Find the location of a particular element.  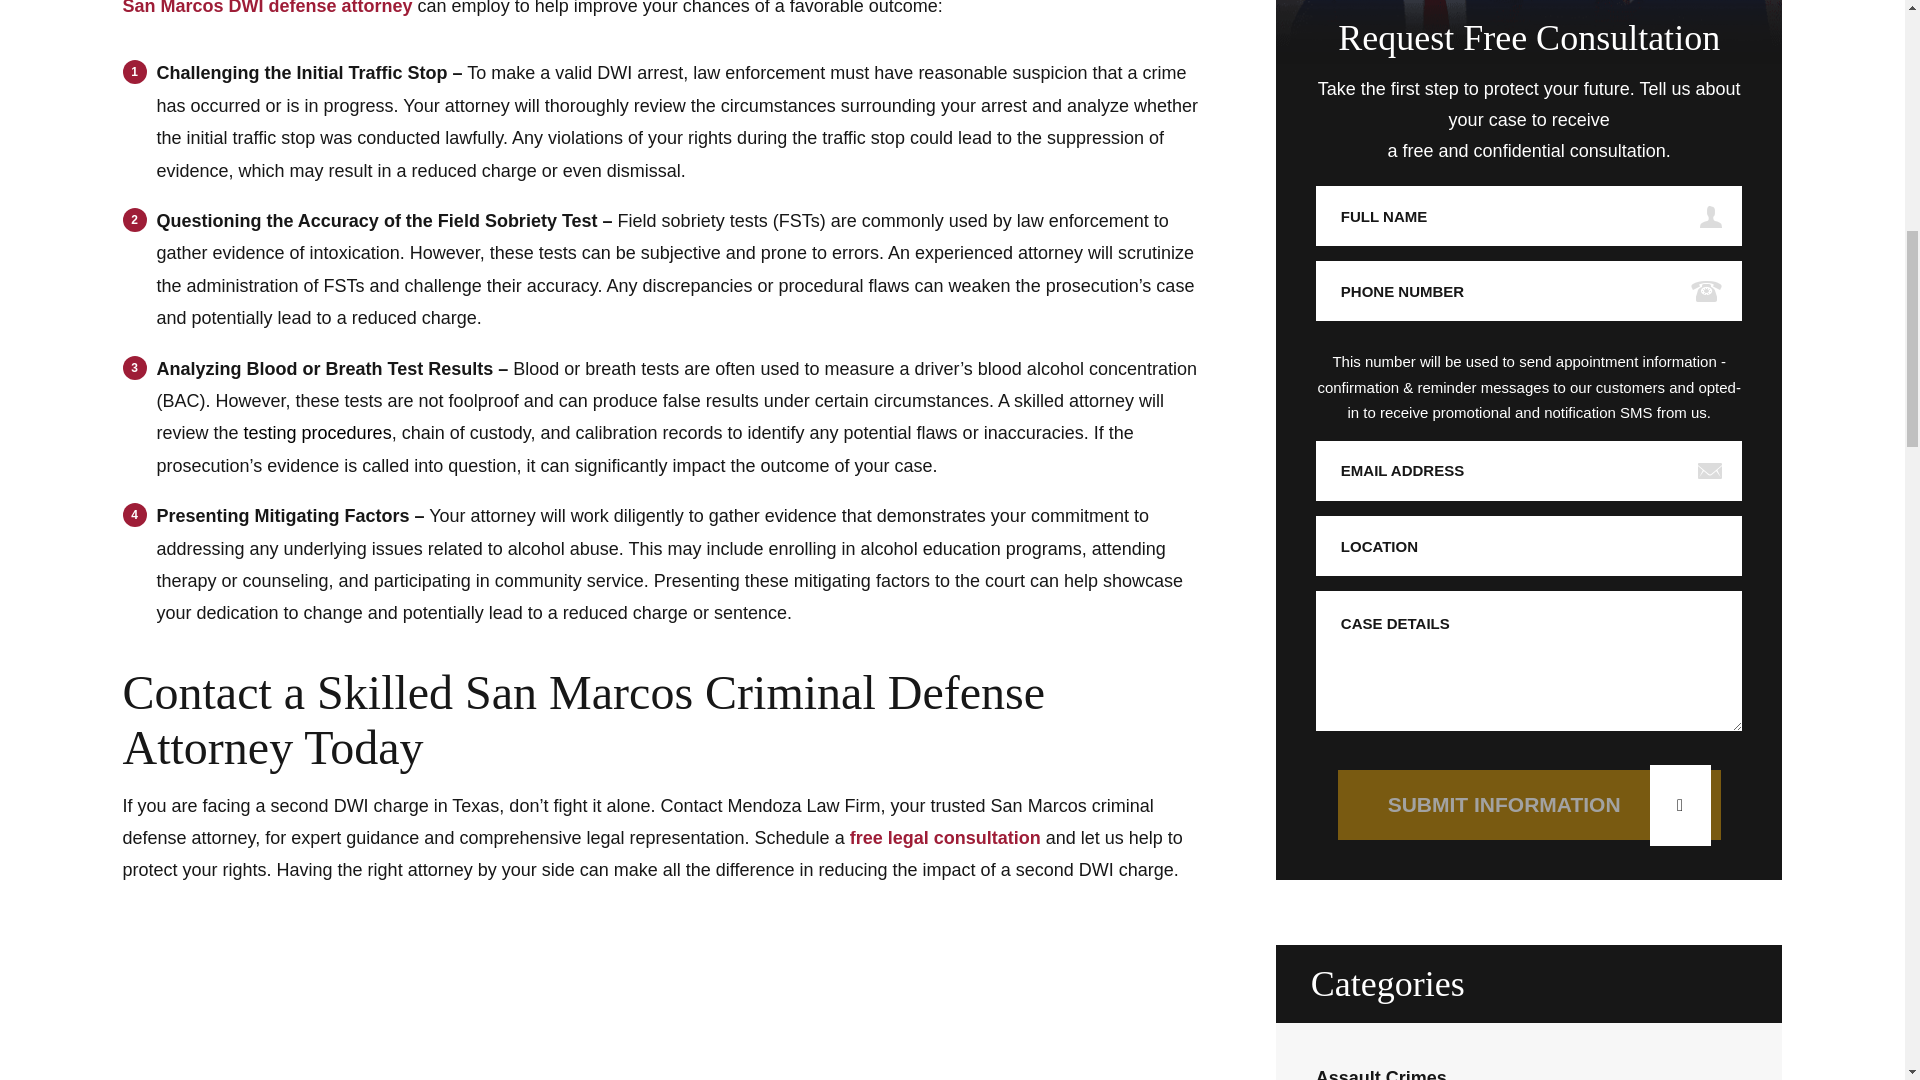

Assault Crimes is located at coordinates (1381, 1074).